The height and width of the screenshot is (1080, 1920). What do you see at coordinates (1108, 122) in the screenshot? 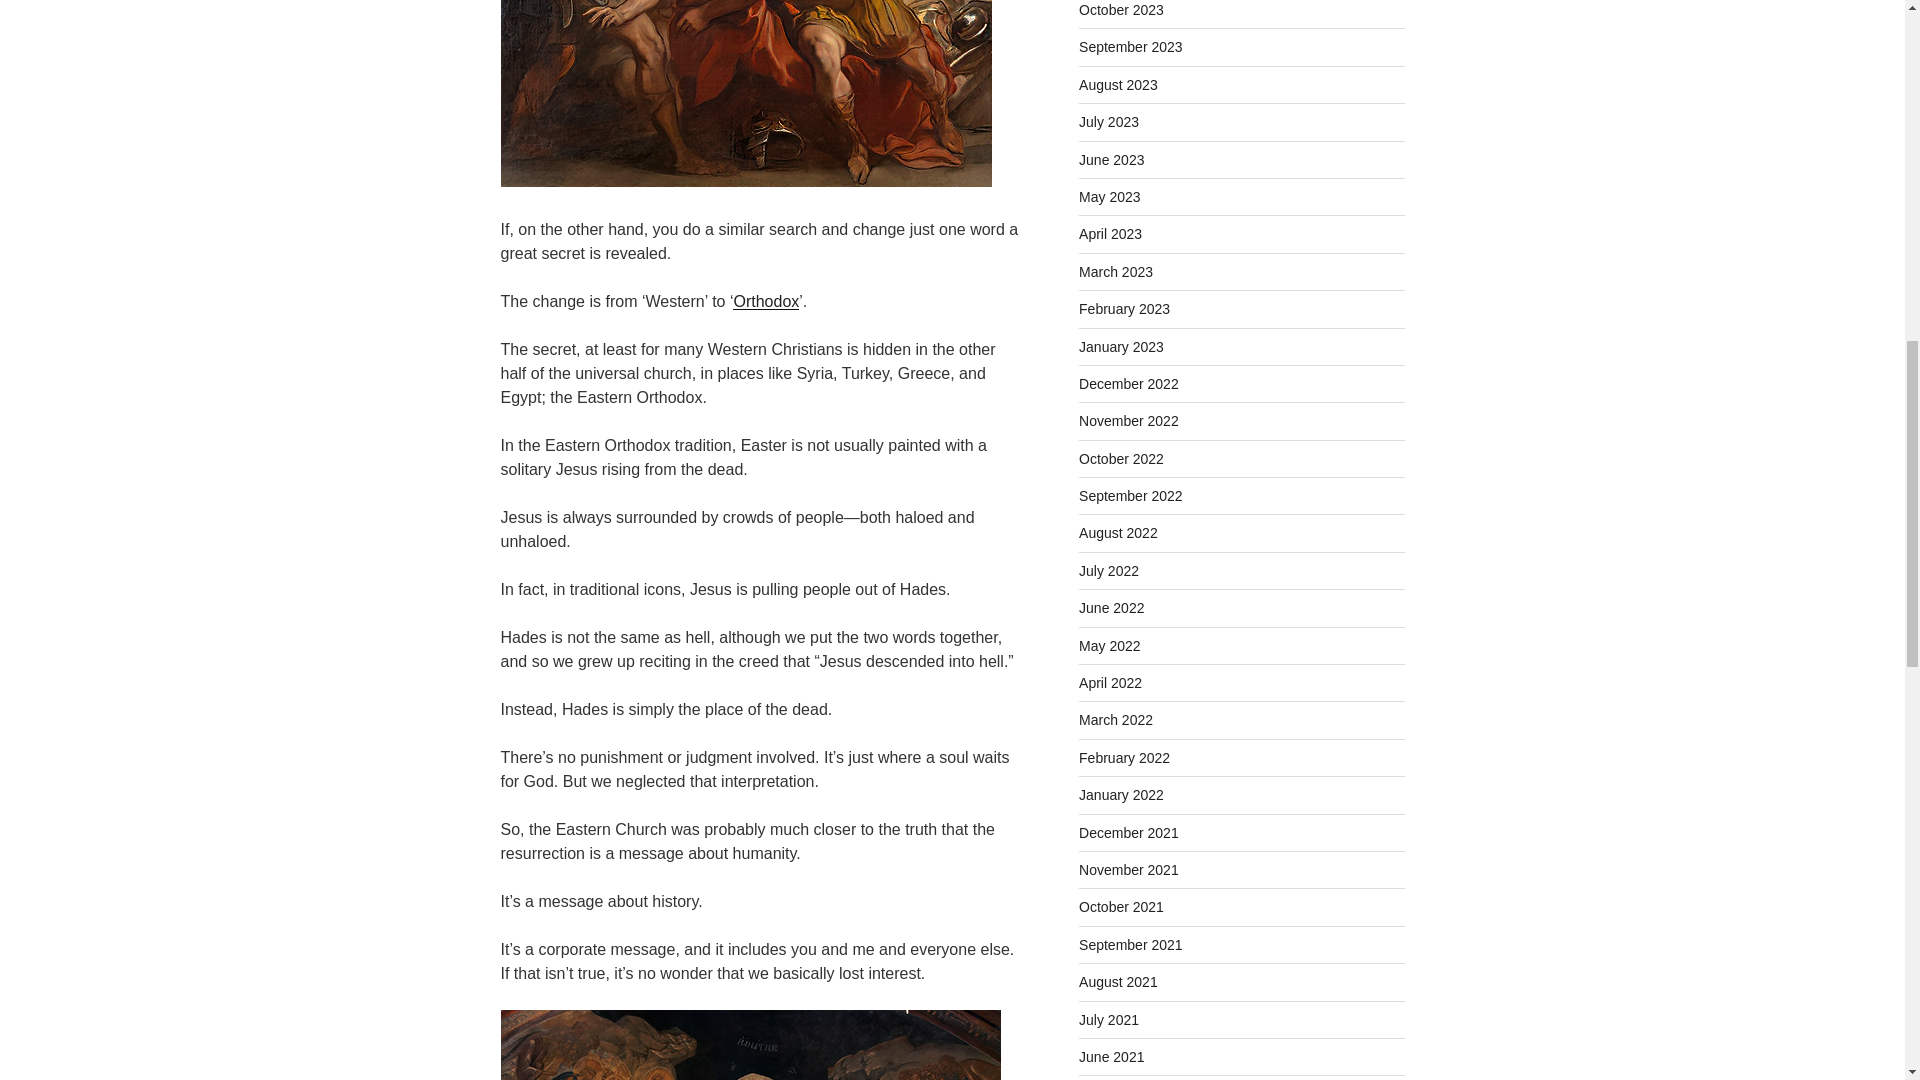
I see `July 2023` at bounding box center [1108, 122].